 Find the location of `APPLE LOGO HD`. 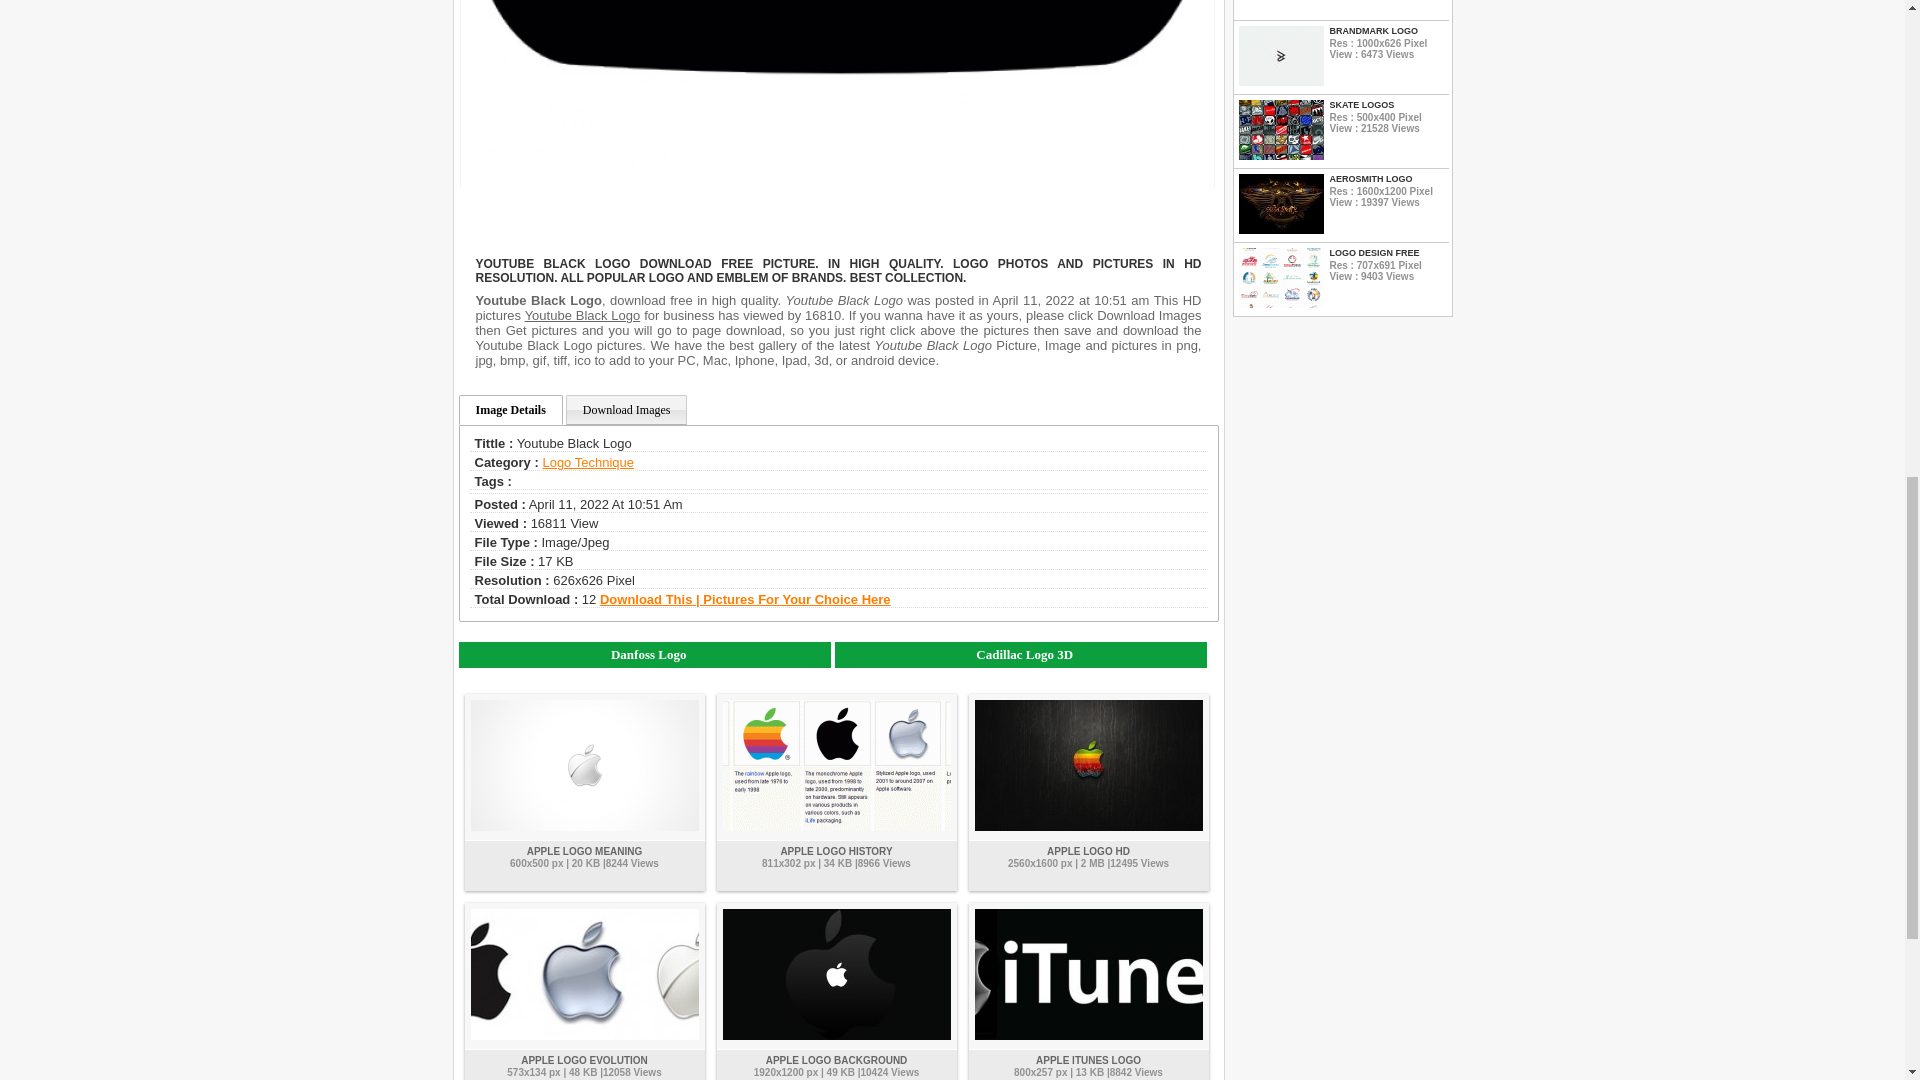

APPLE LOGO HD is located at coordinates (1088, 851).